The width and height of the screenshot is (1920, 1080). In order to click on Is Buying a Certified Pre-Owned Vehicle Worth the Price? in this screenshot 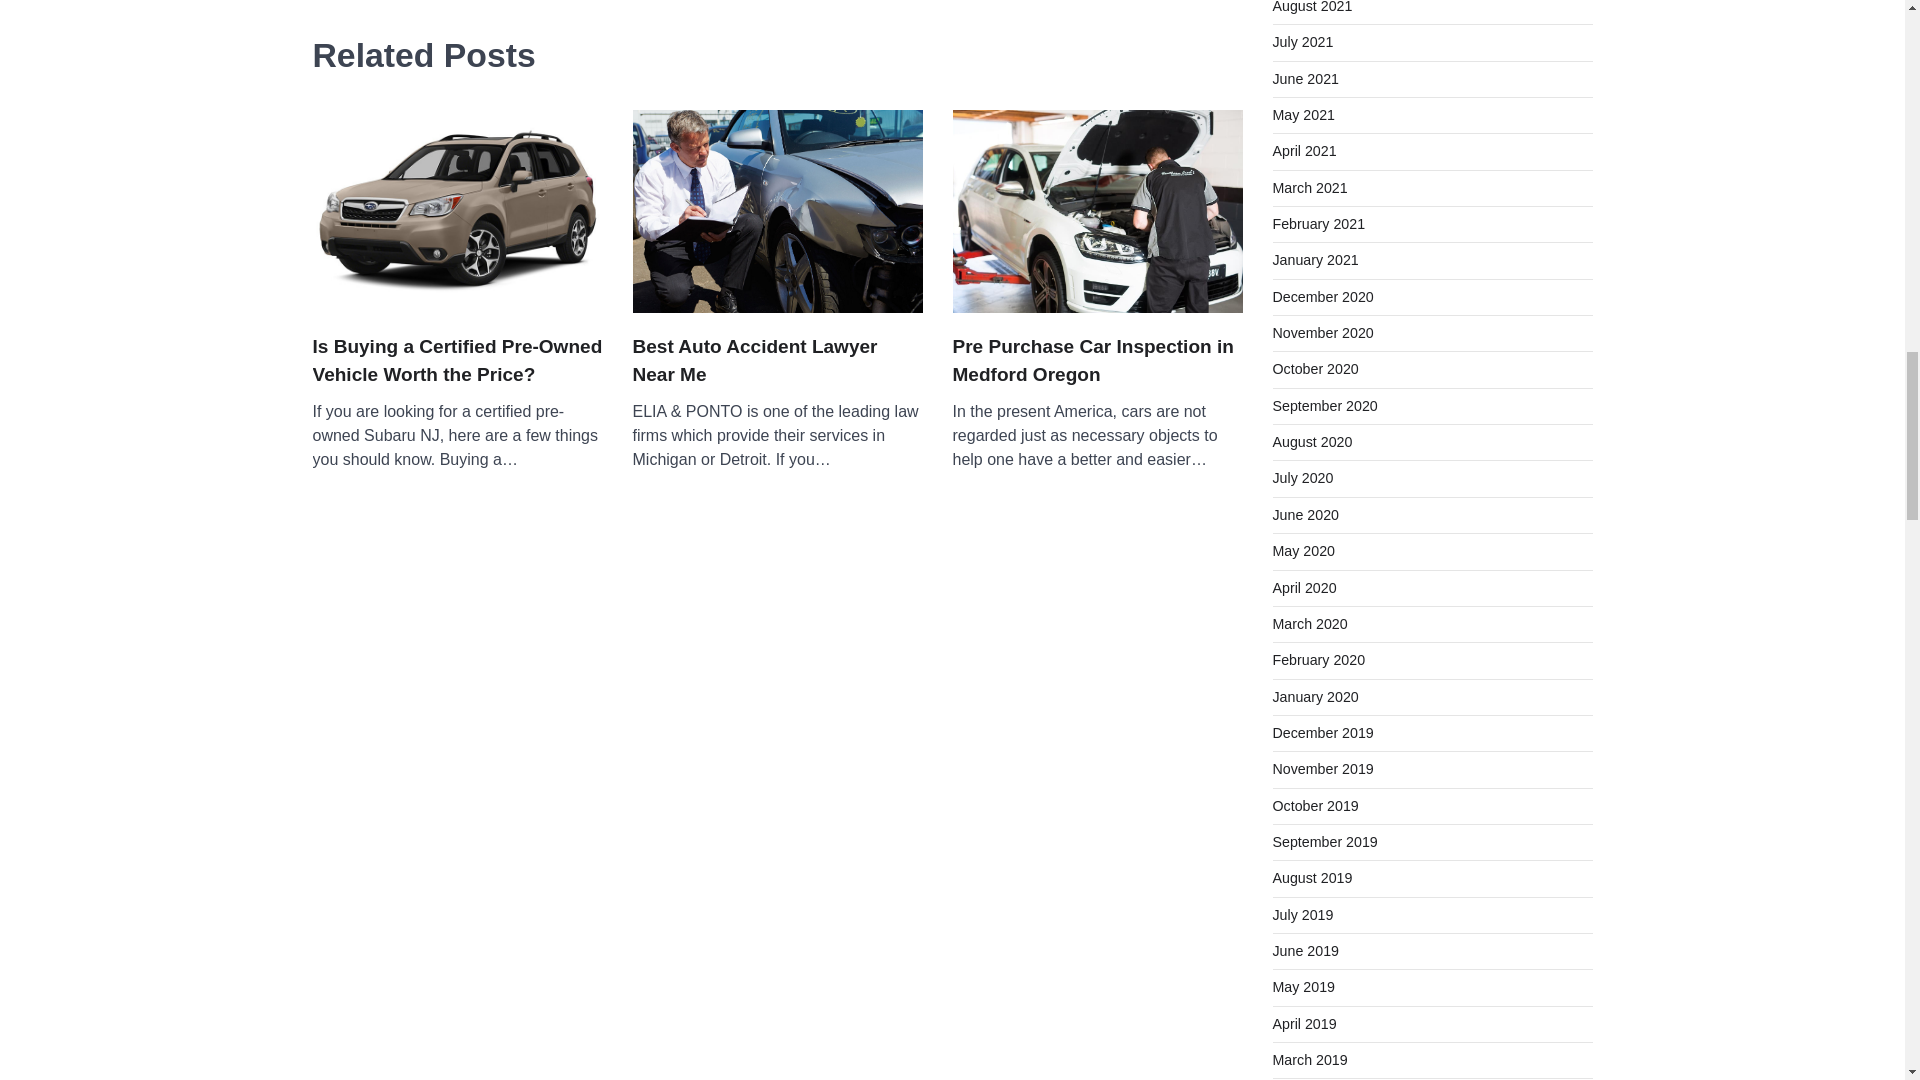, I will do `click(456, 360)`.